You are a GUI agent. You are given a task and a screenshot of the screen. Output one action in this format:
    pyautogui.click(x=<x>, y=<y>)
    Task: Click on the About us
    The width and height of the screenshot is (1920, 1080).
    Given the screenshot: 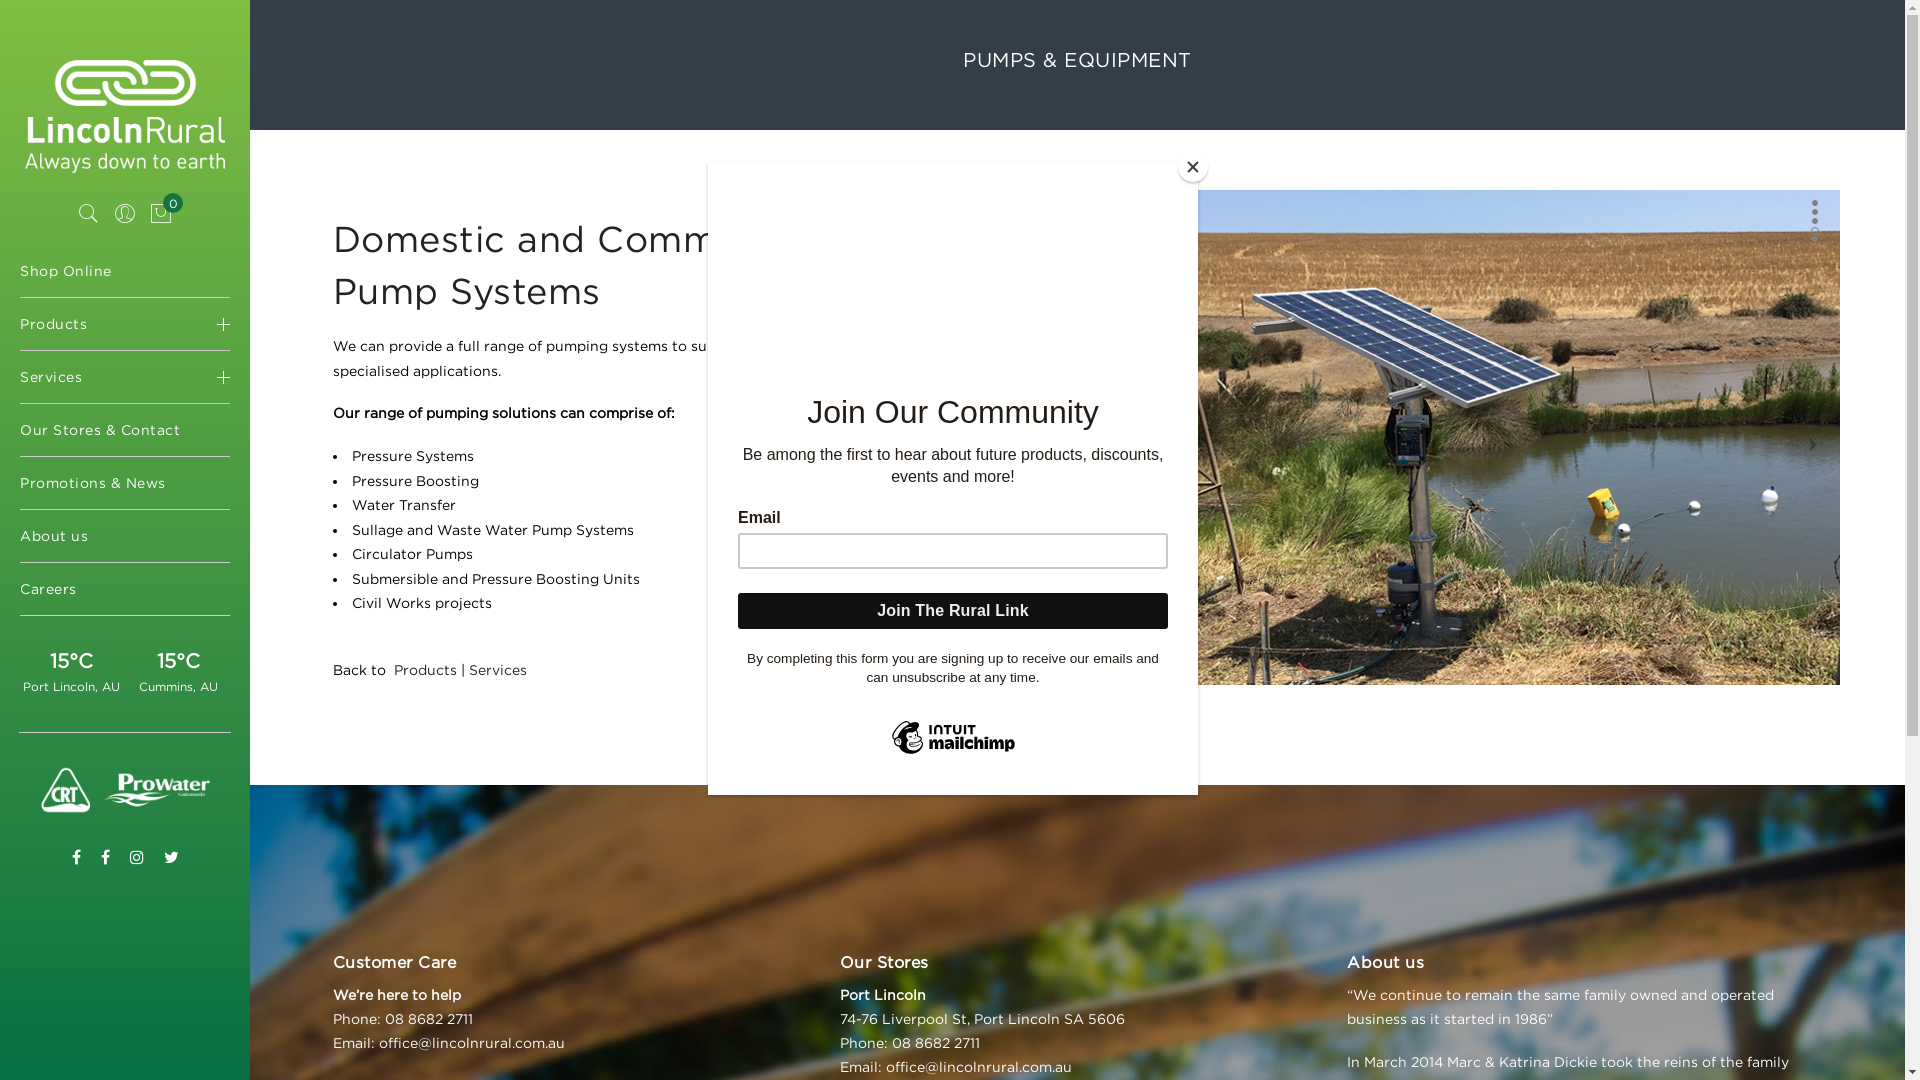 What is the action you would take?
    pyautogui.click(x=125, y=536)
    